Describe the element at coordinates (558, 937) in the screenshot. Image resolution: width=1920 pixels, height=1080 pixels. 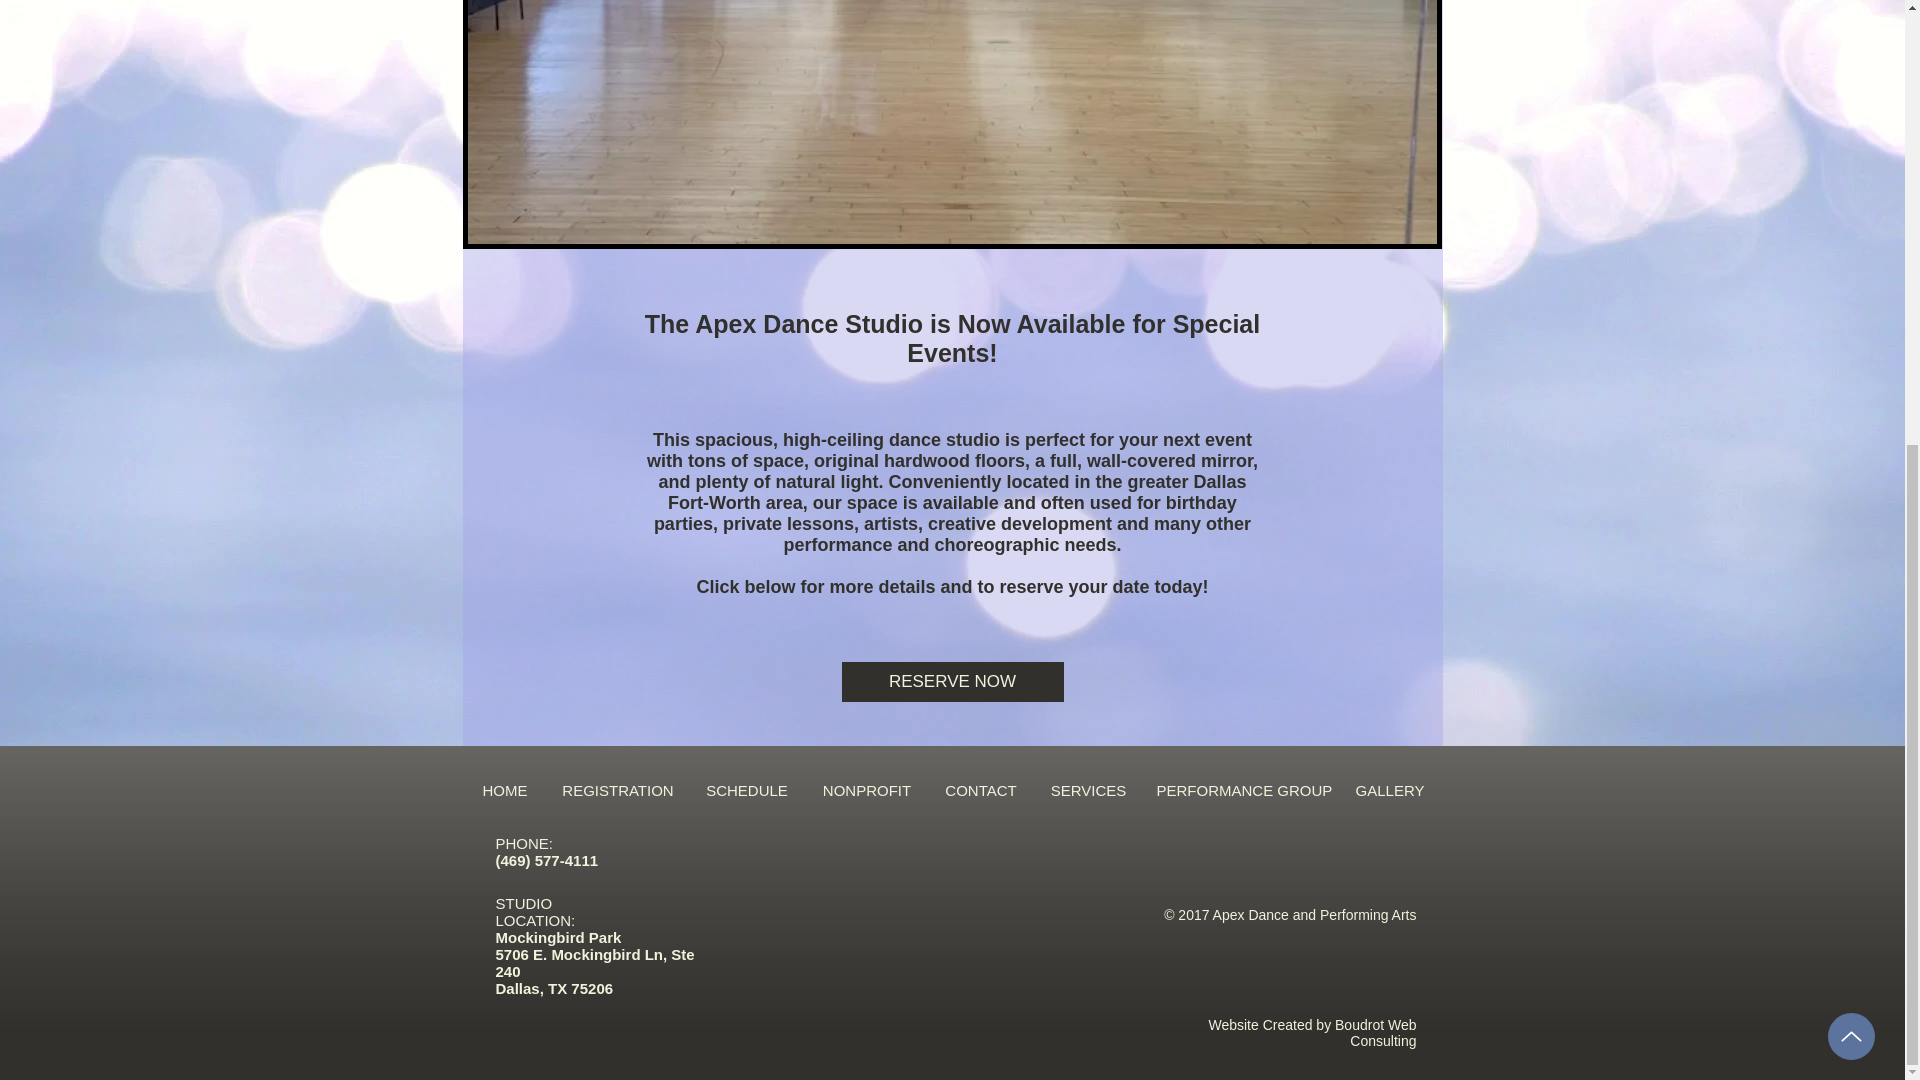
I see `Mockingbird Park` at that location.